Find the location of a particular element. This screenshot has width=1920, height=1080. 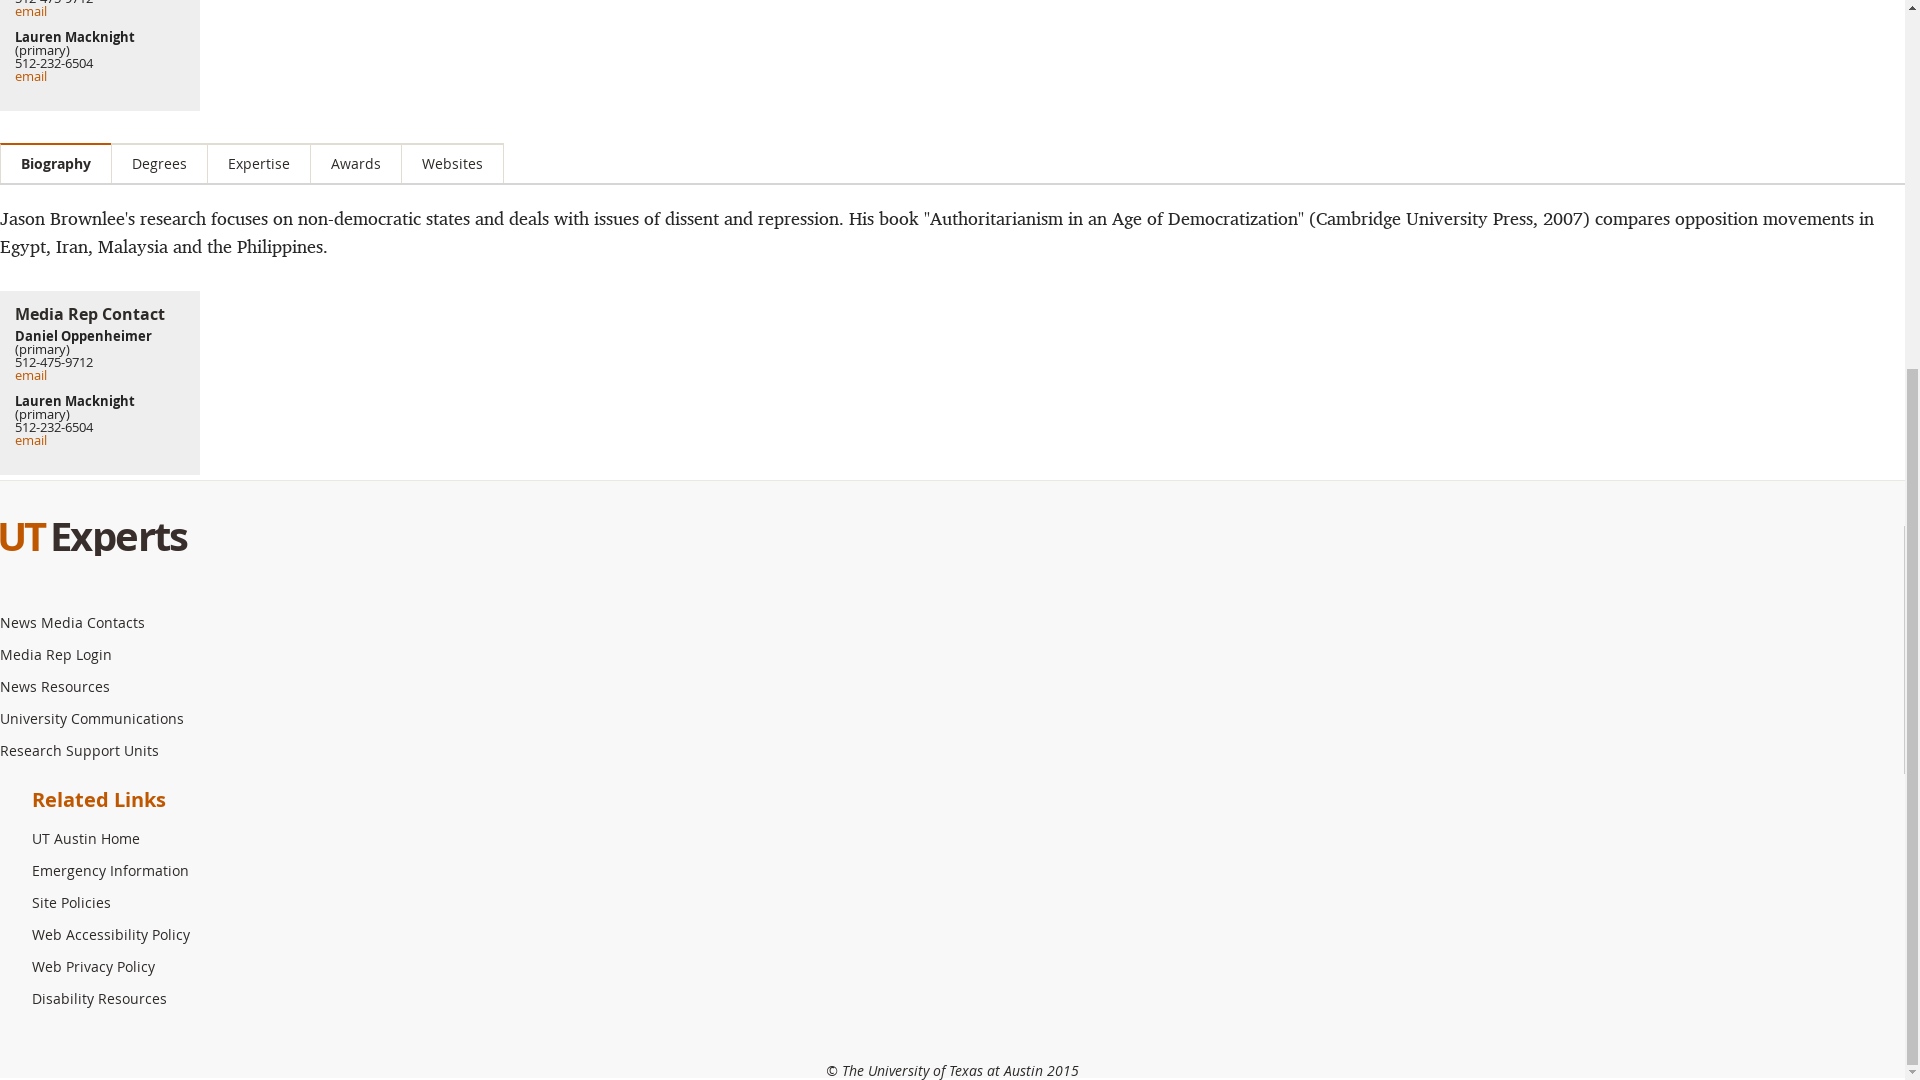

Site Policies is located at coordinates (76, 902).